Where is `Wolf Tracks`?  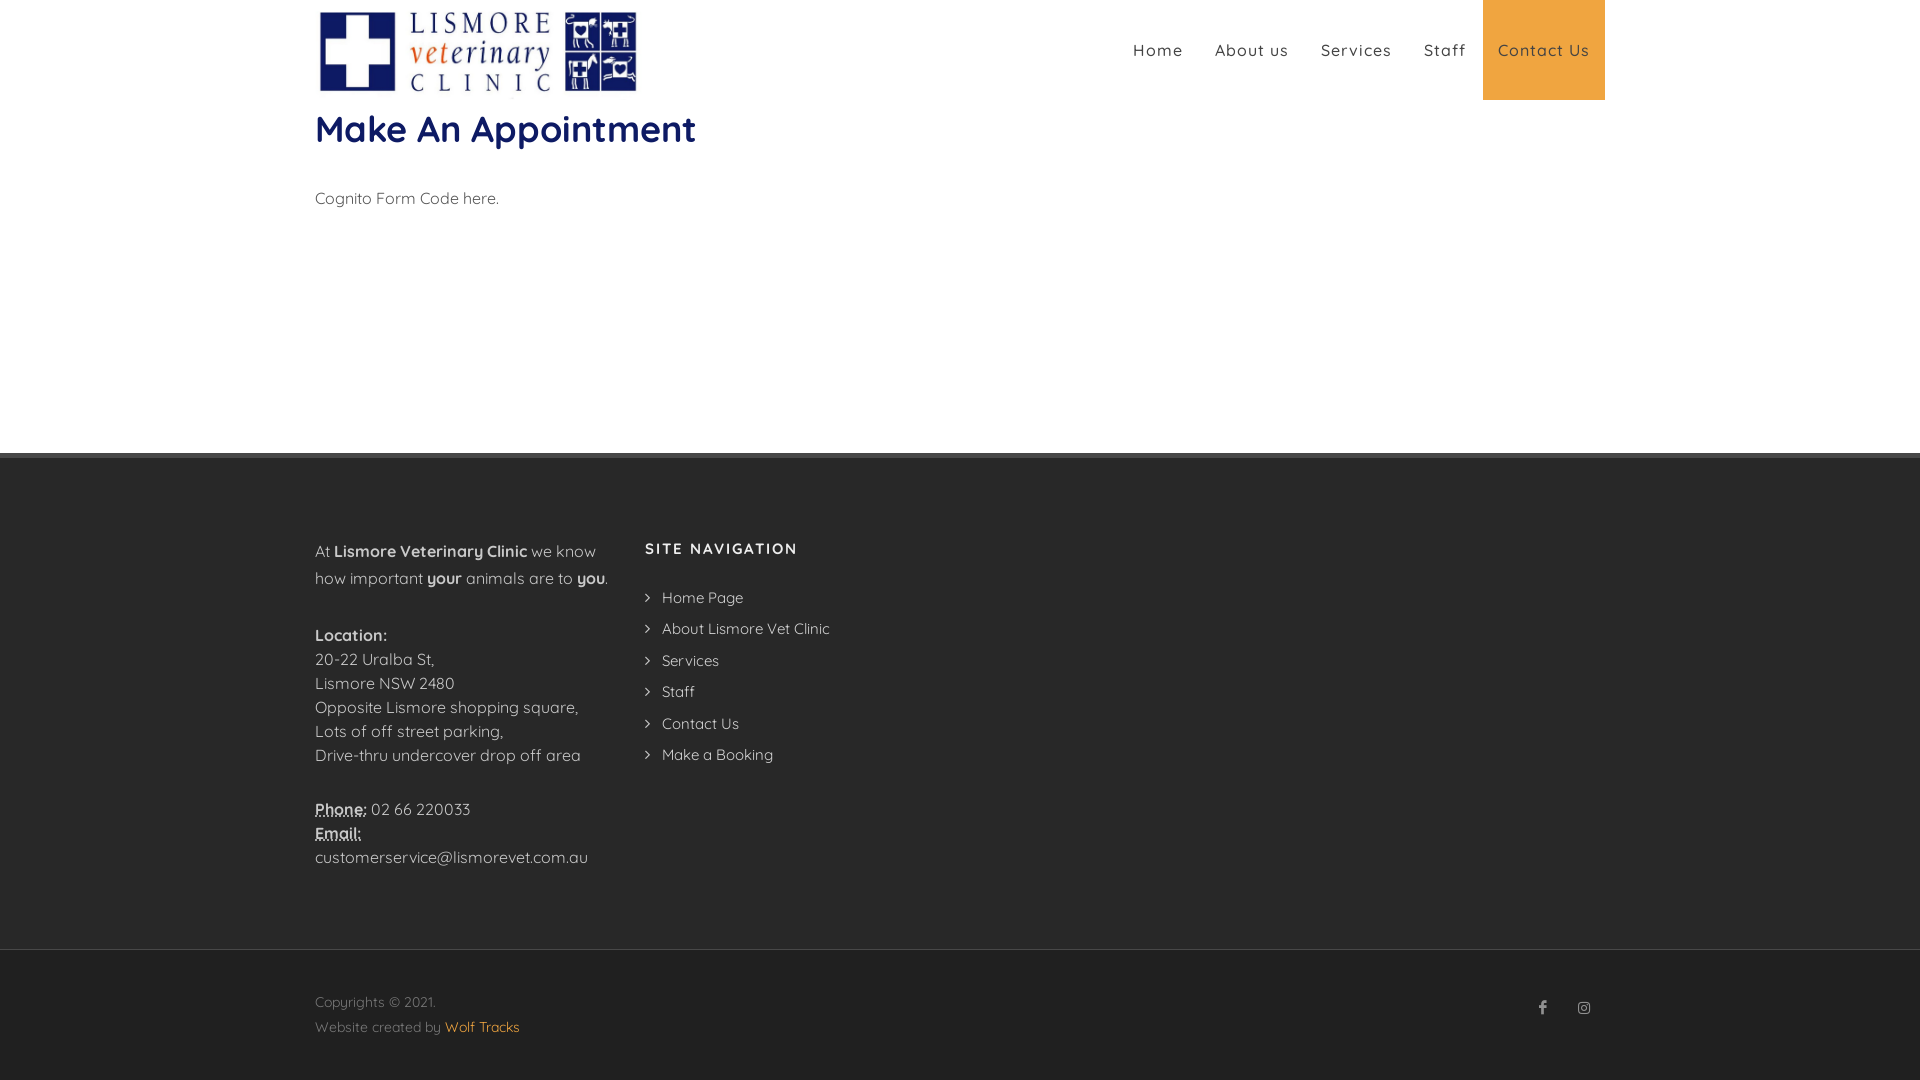 Wolf Tracks is located at coordinates (482, 1026).